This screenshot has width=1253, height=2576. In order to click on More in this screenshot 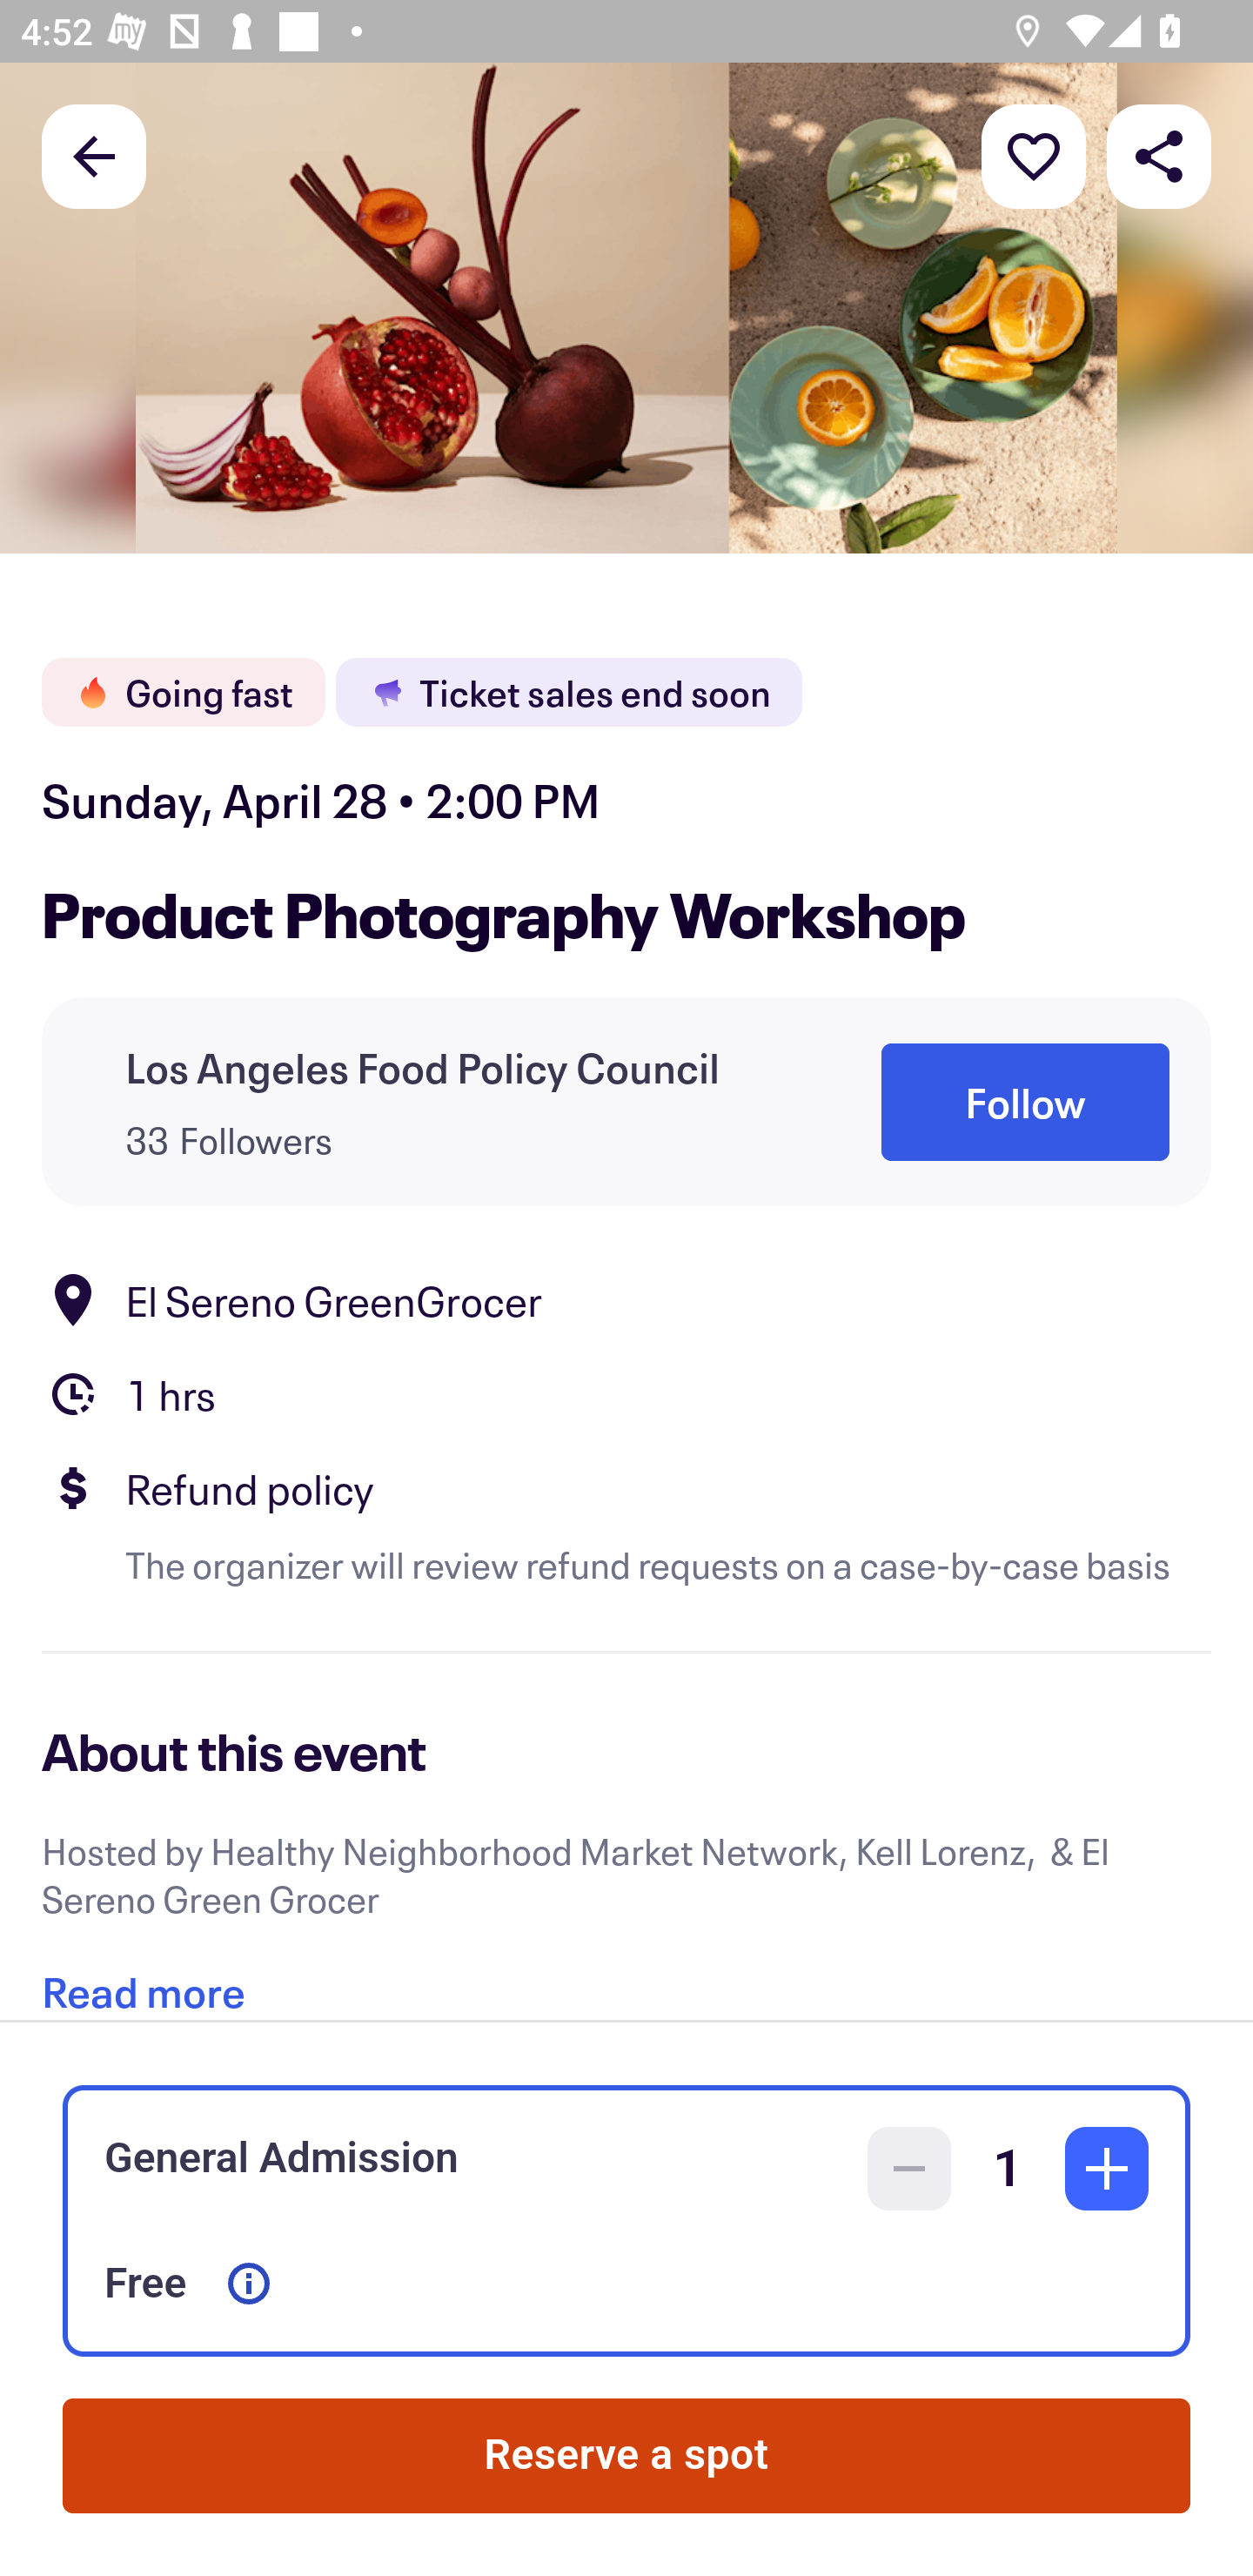, I will do `click(1034, 155)`.